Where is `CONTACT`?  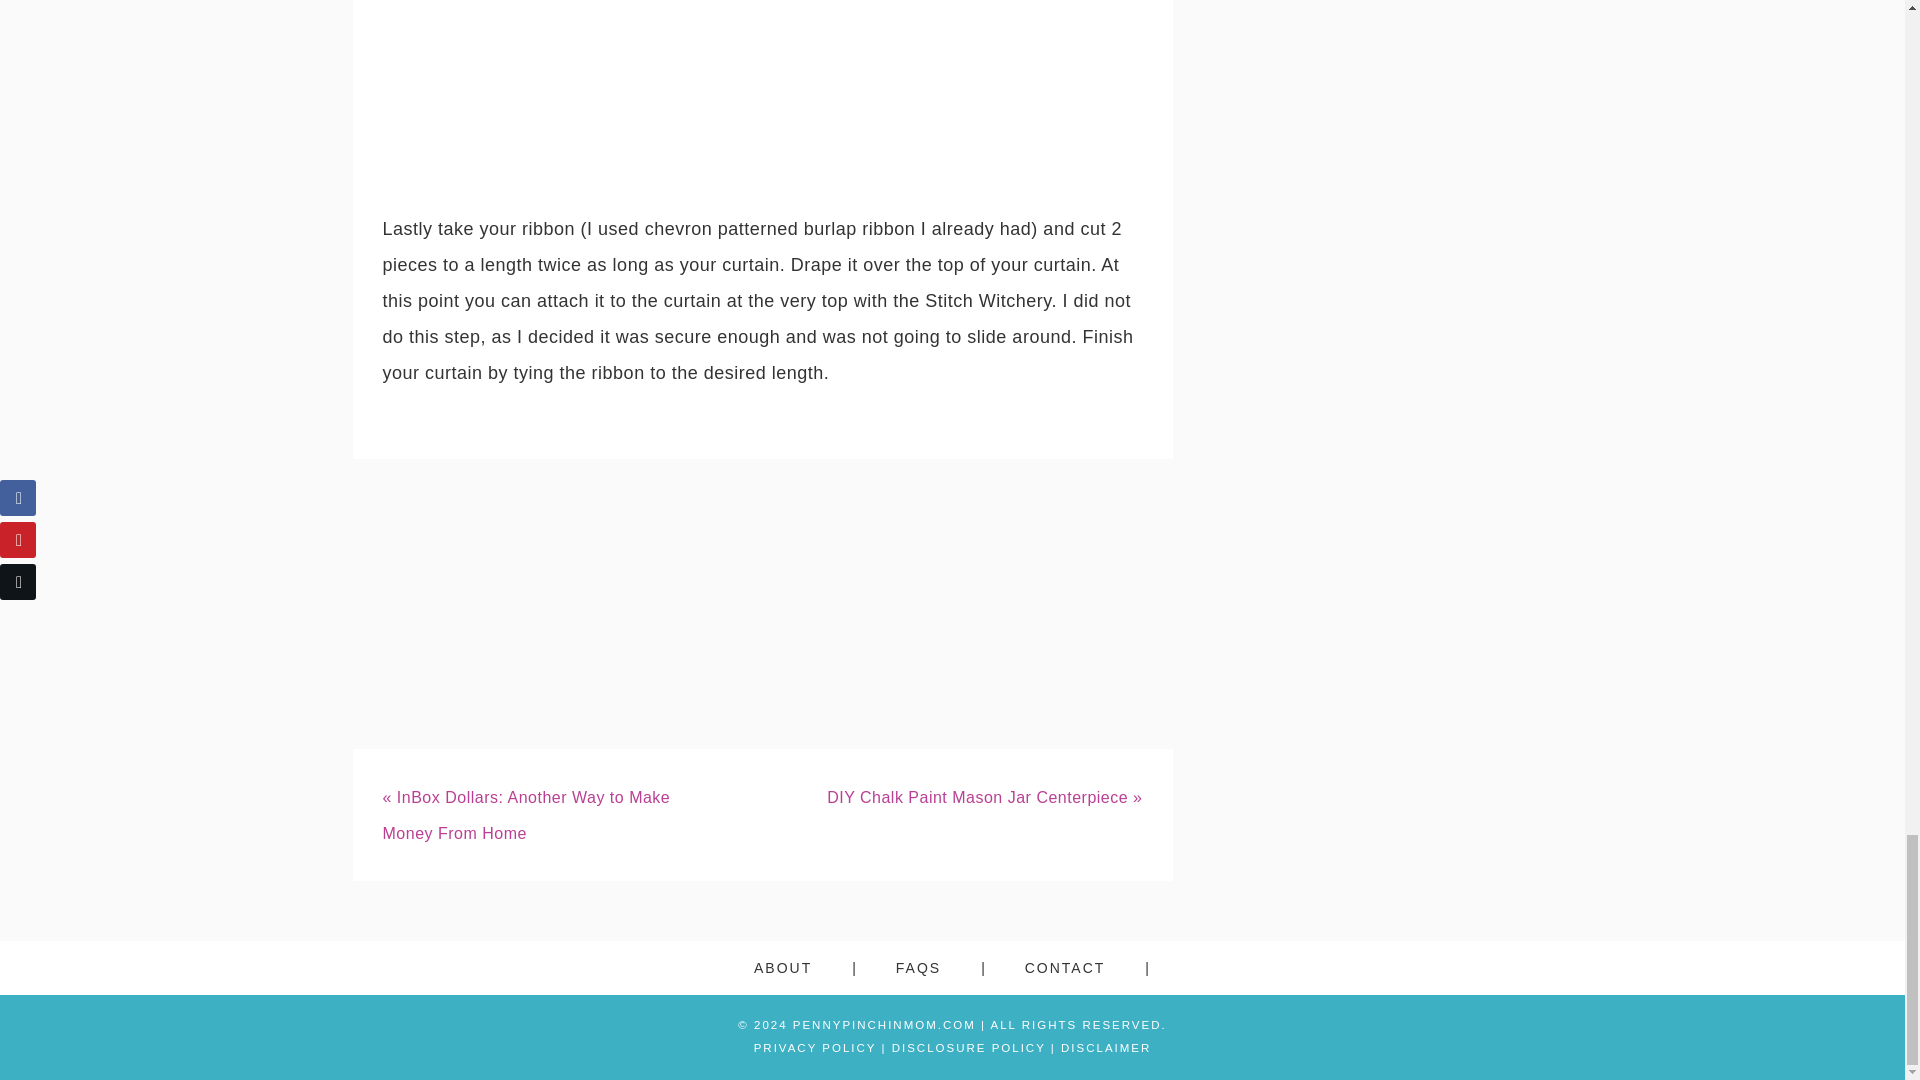 CONTACT is located at coordinates (1088, 967).